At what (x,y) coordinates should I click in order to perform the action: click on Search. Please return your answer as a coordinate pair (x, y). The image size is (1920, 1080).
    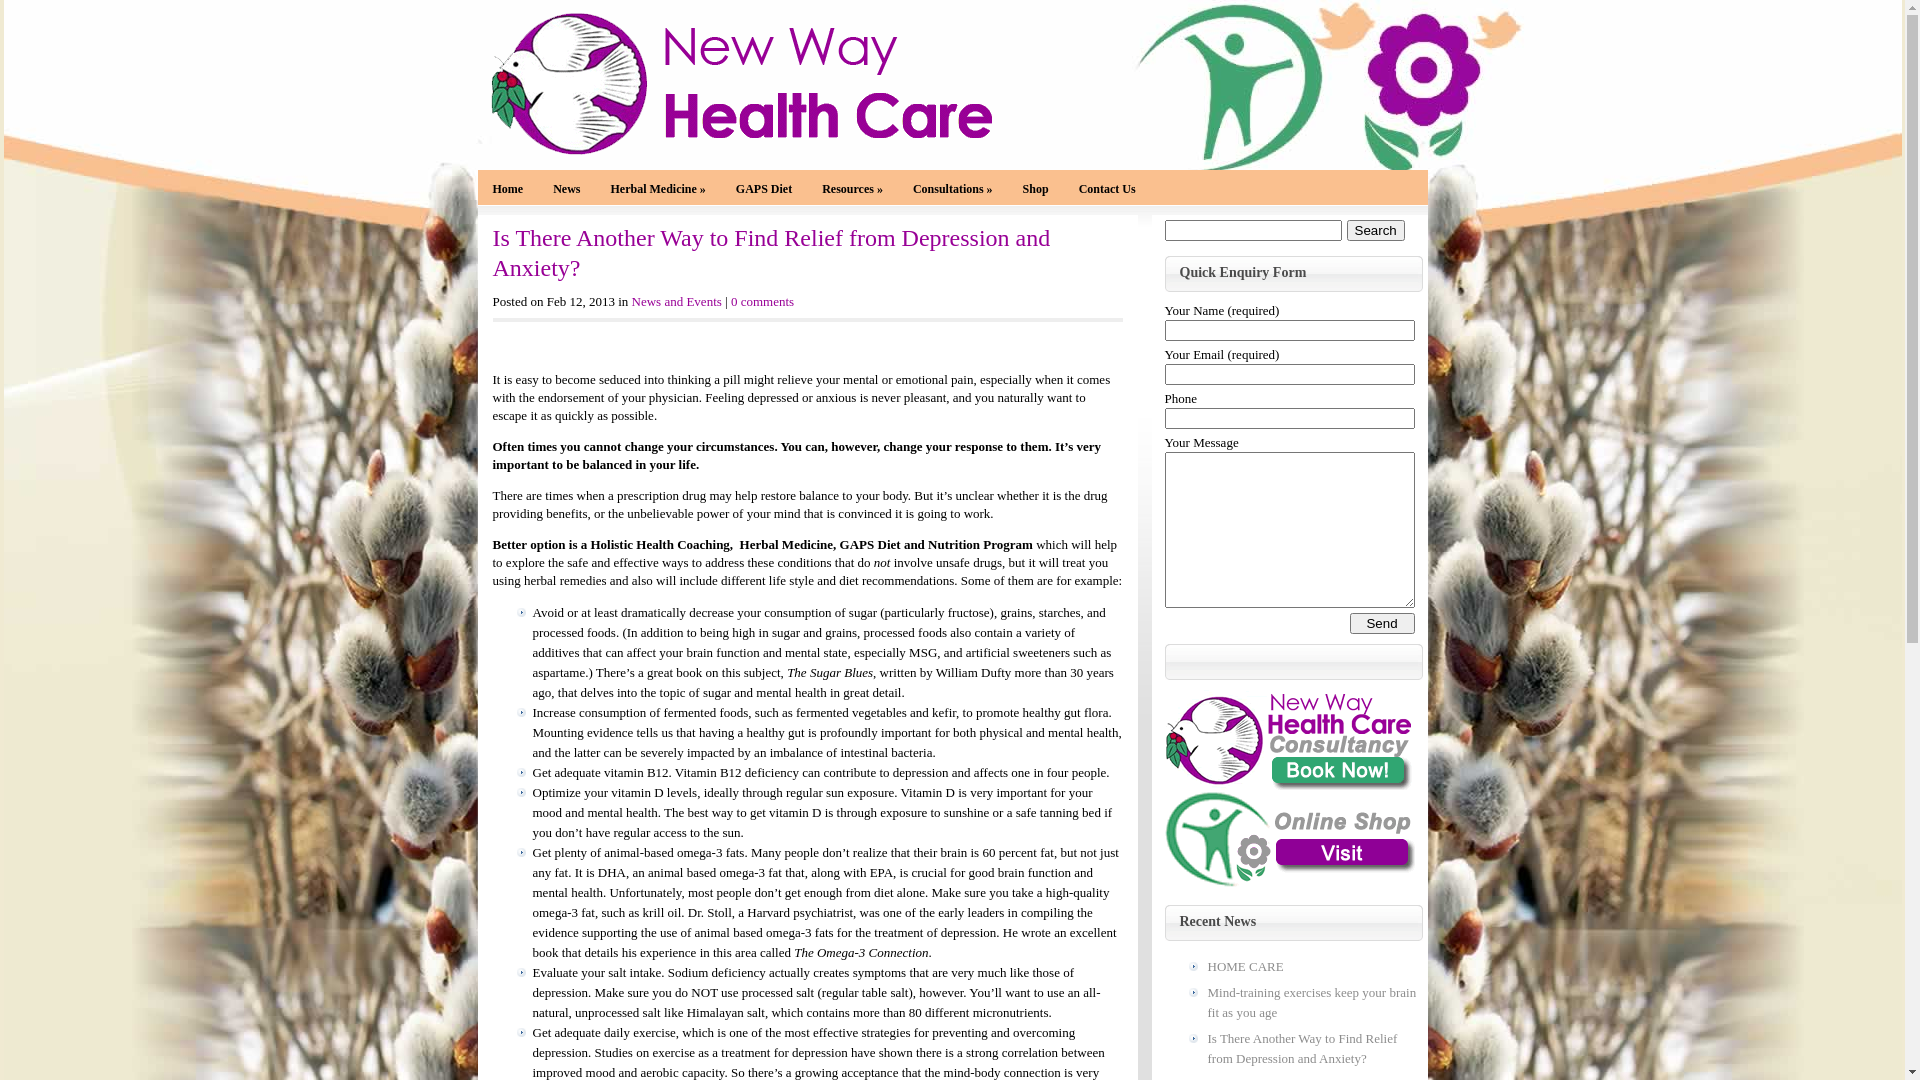
    Looking at the image, I should click on (1375, 230).